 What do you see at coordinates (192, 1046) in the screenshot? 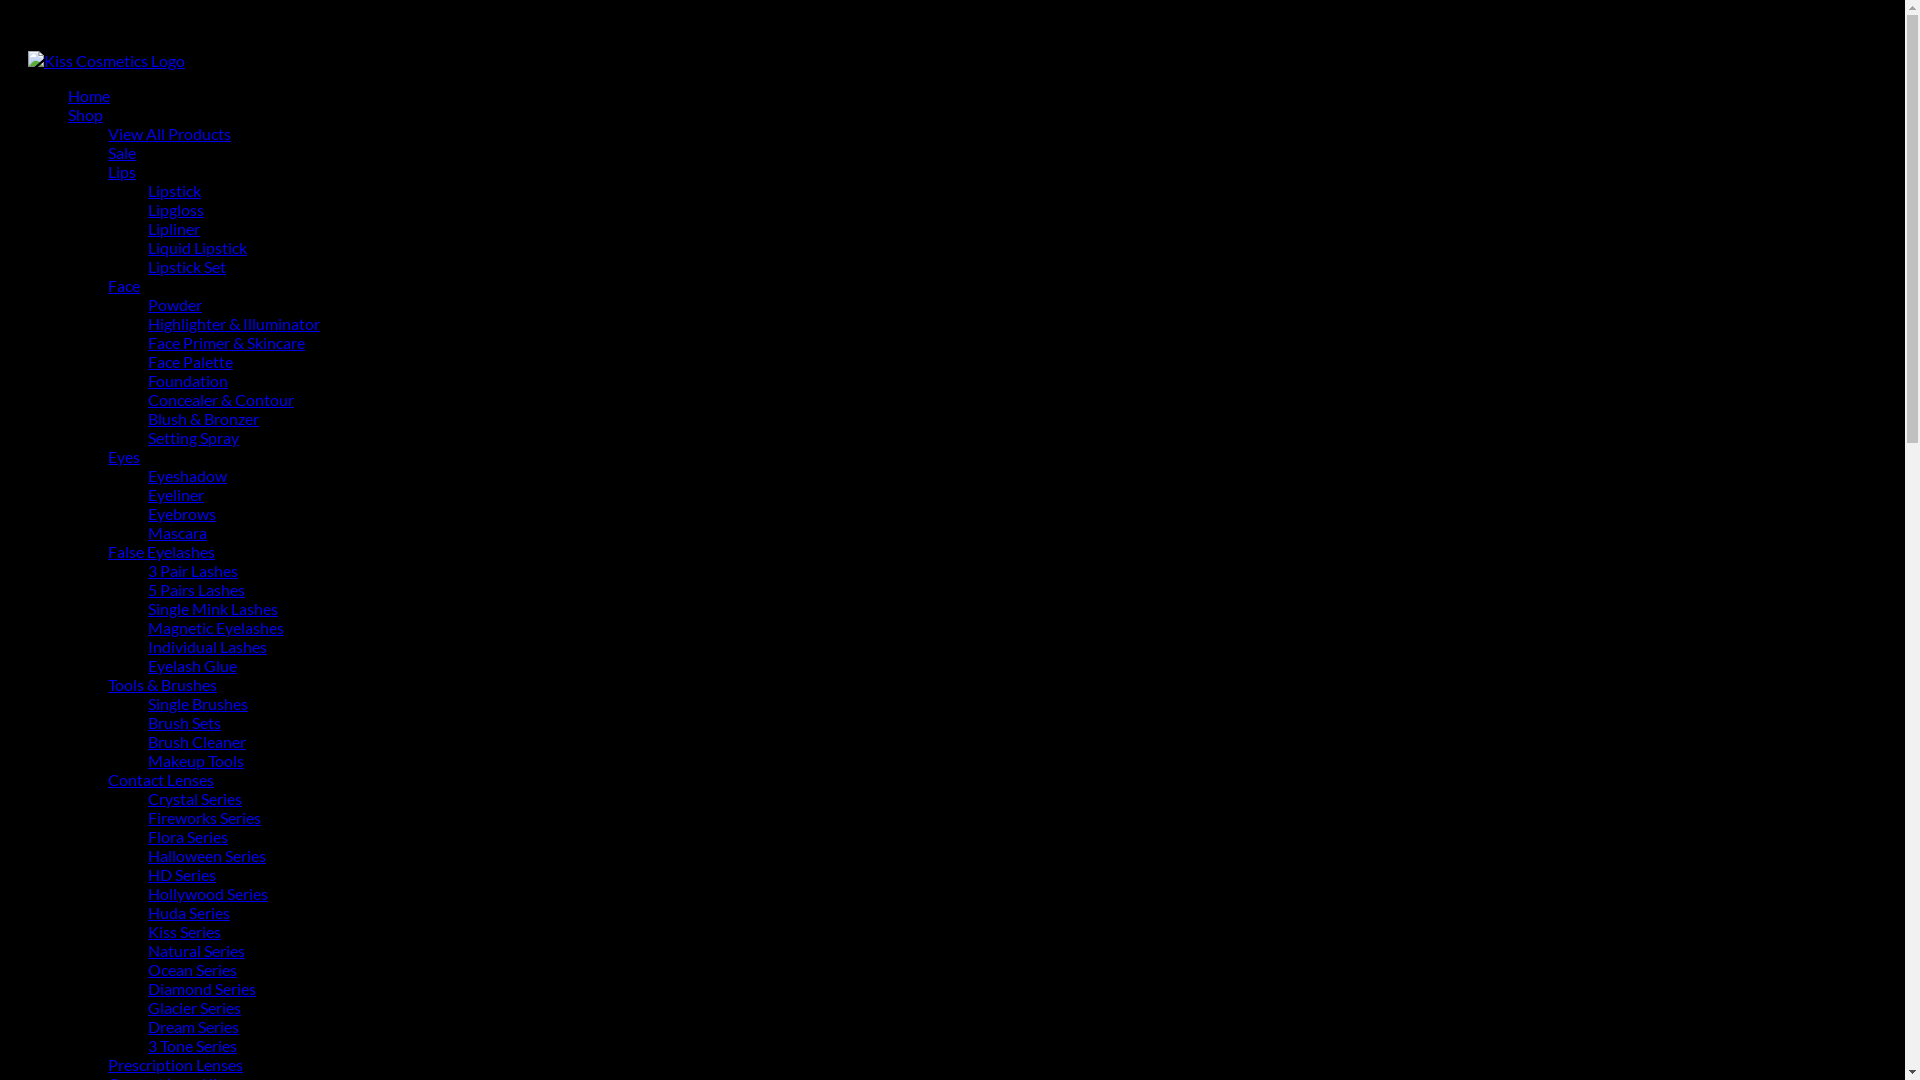
I see `3 Tone Series` at bounding box center [192, 1046].